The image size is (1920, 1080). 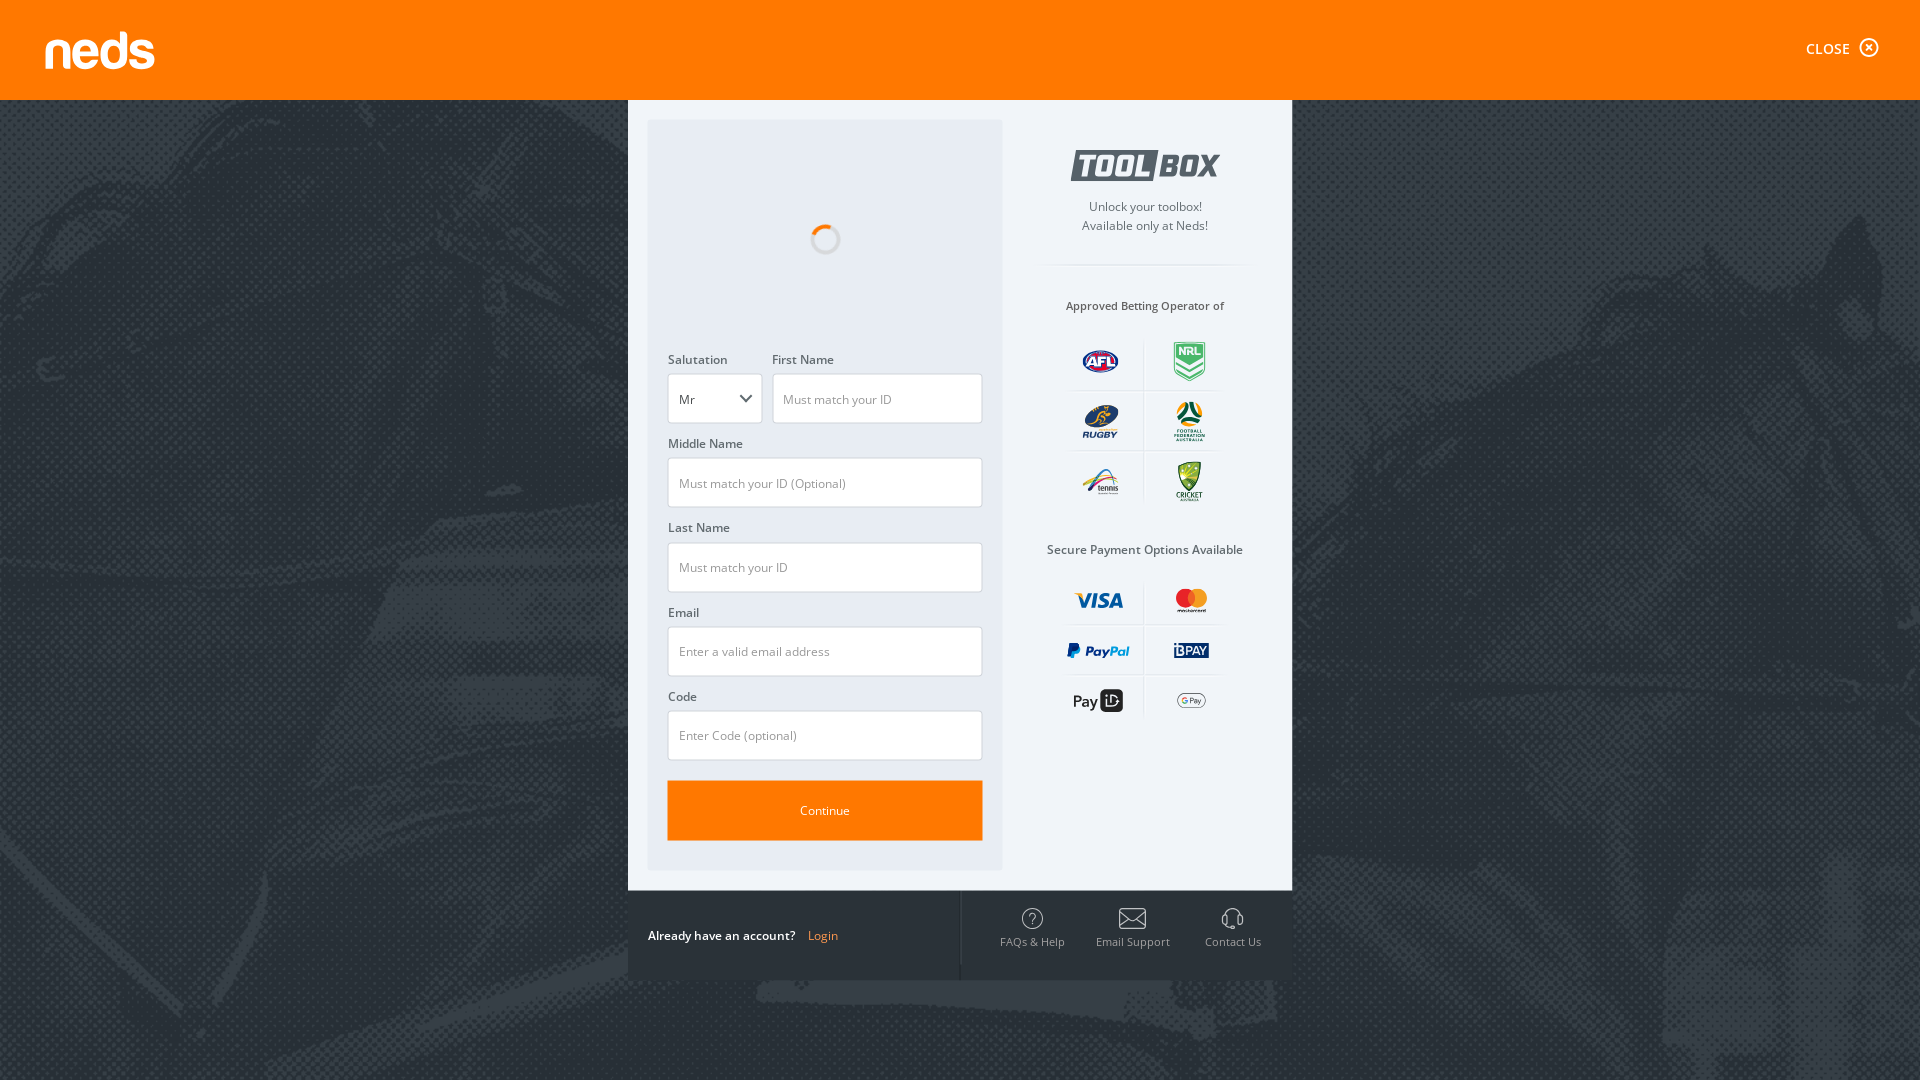 I want to click on 10.00, so click(x=1171, y=548).